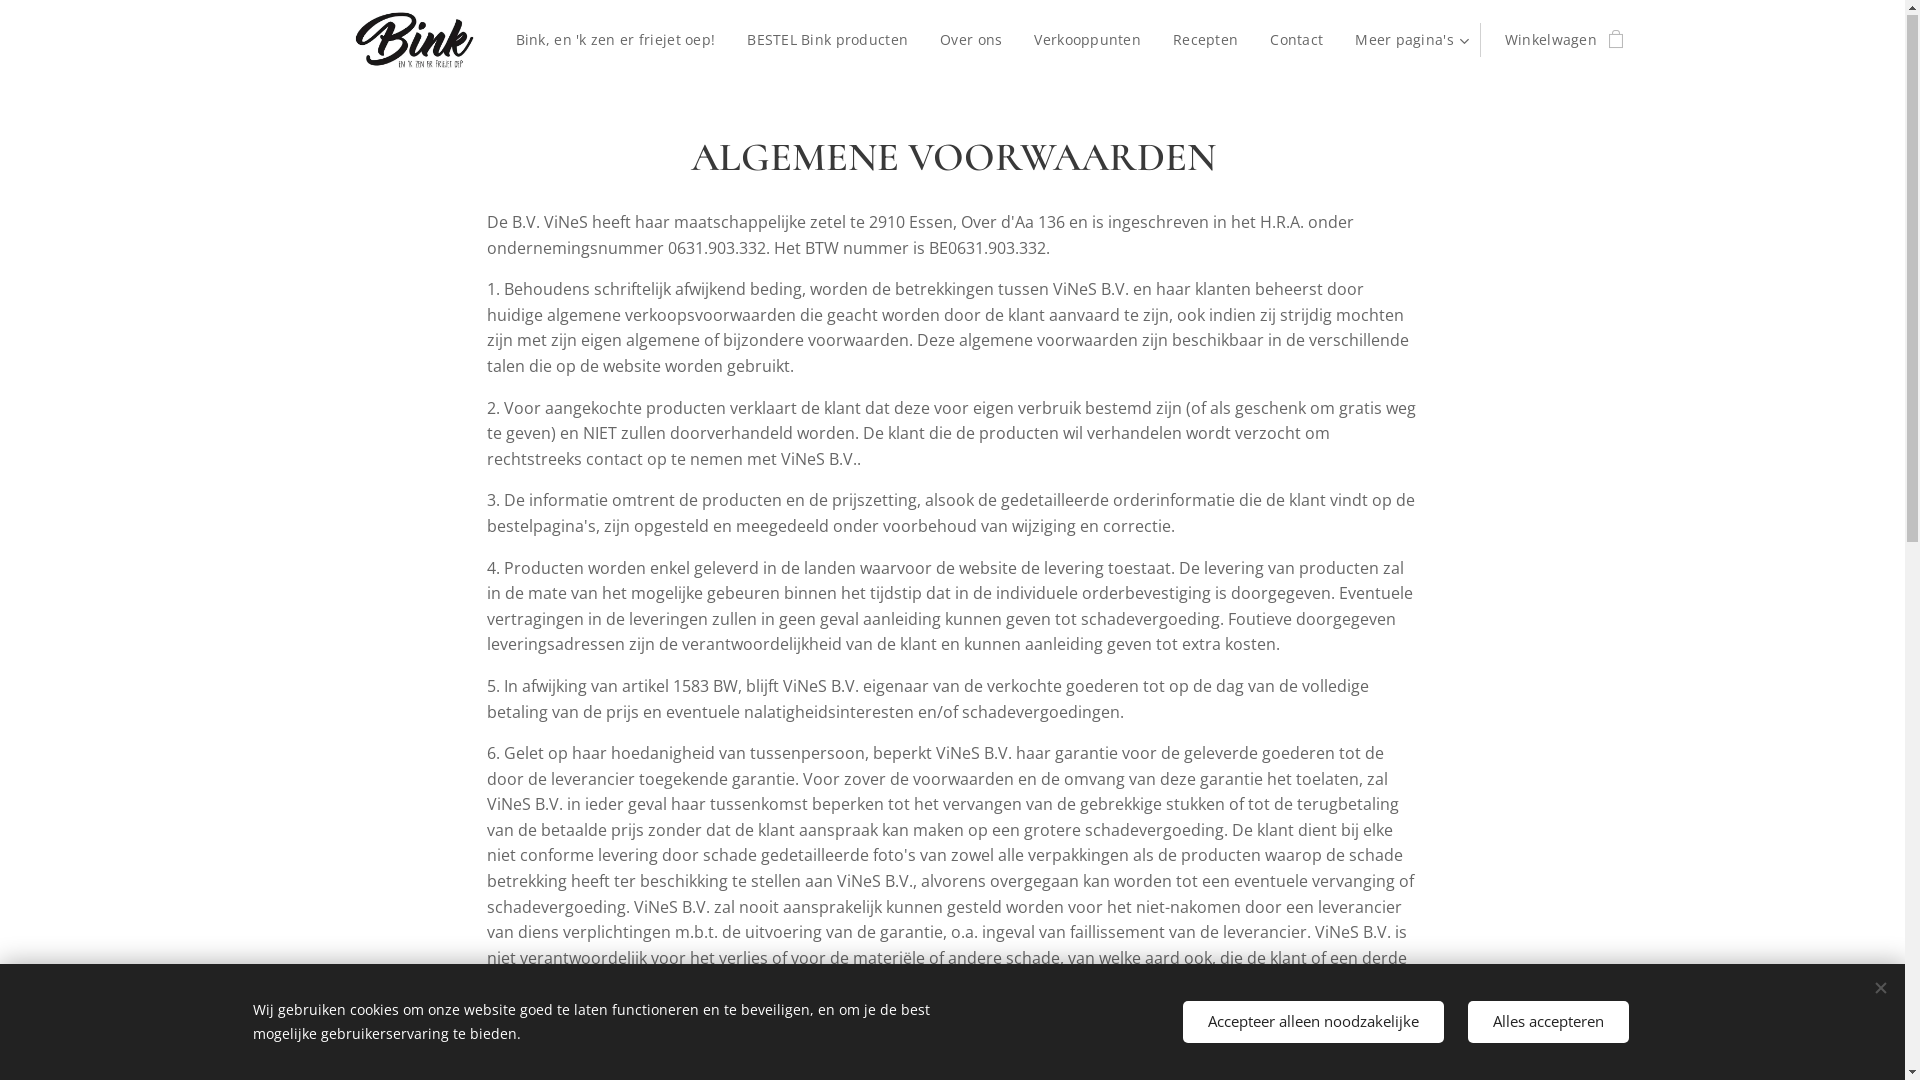  Describe the element at coordinates (828, 41) in the screenshot. I see `BESTEL Bink producten` at that location.